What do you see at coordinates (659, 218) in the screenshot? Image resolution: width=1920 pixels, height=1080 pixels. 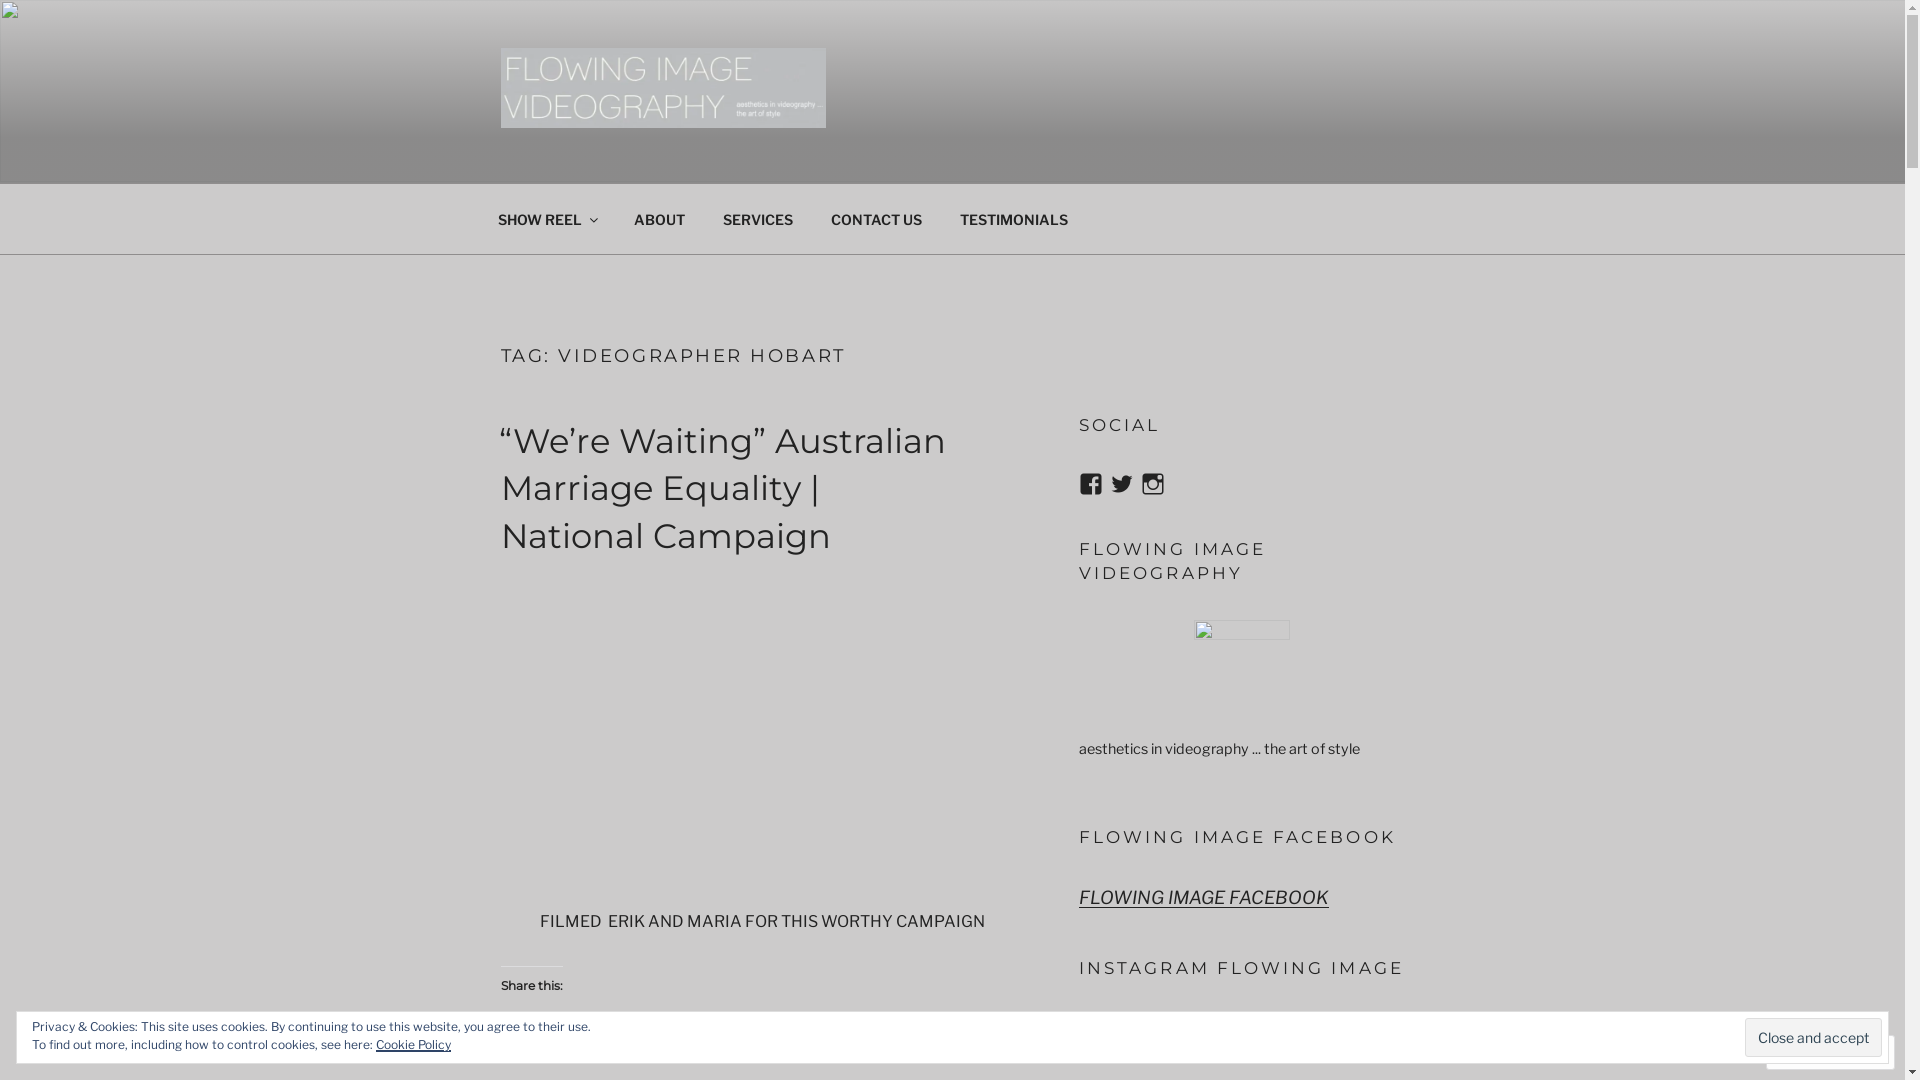 I see `ABOUT` at bounding box center [659, 218].